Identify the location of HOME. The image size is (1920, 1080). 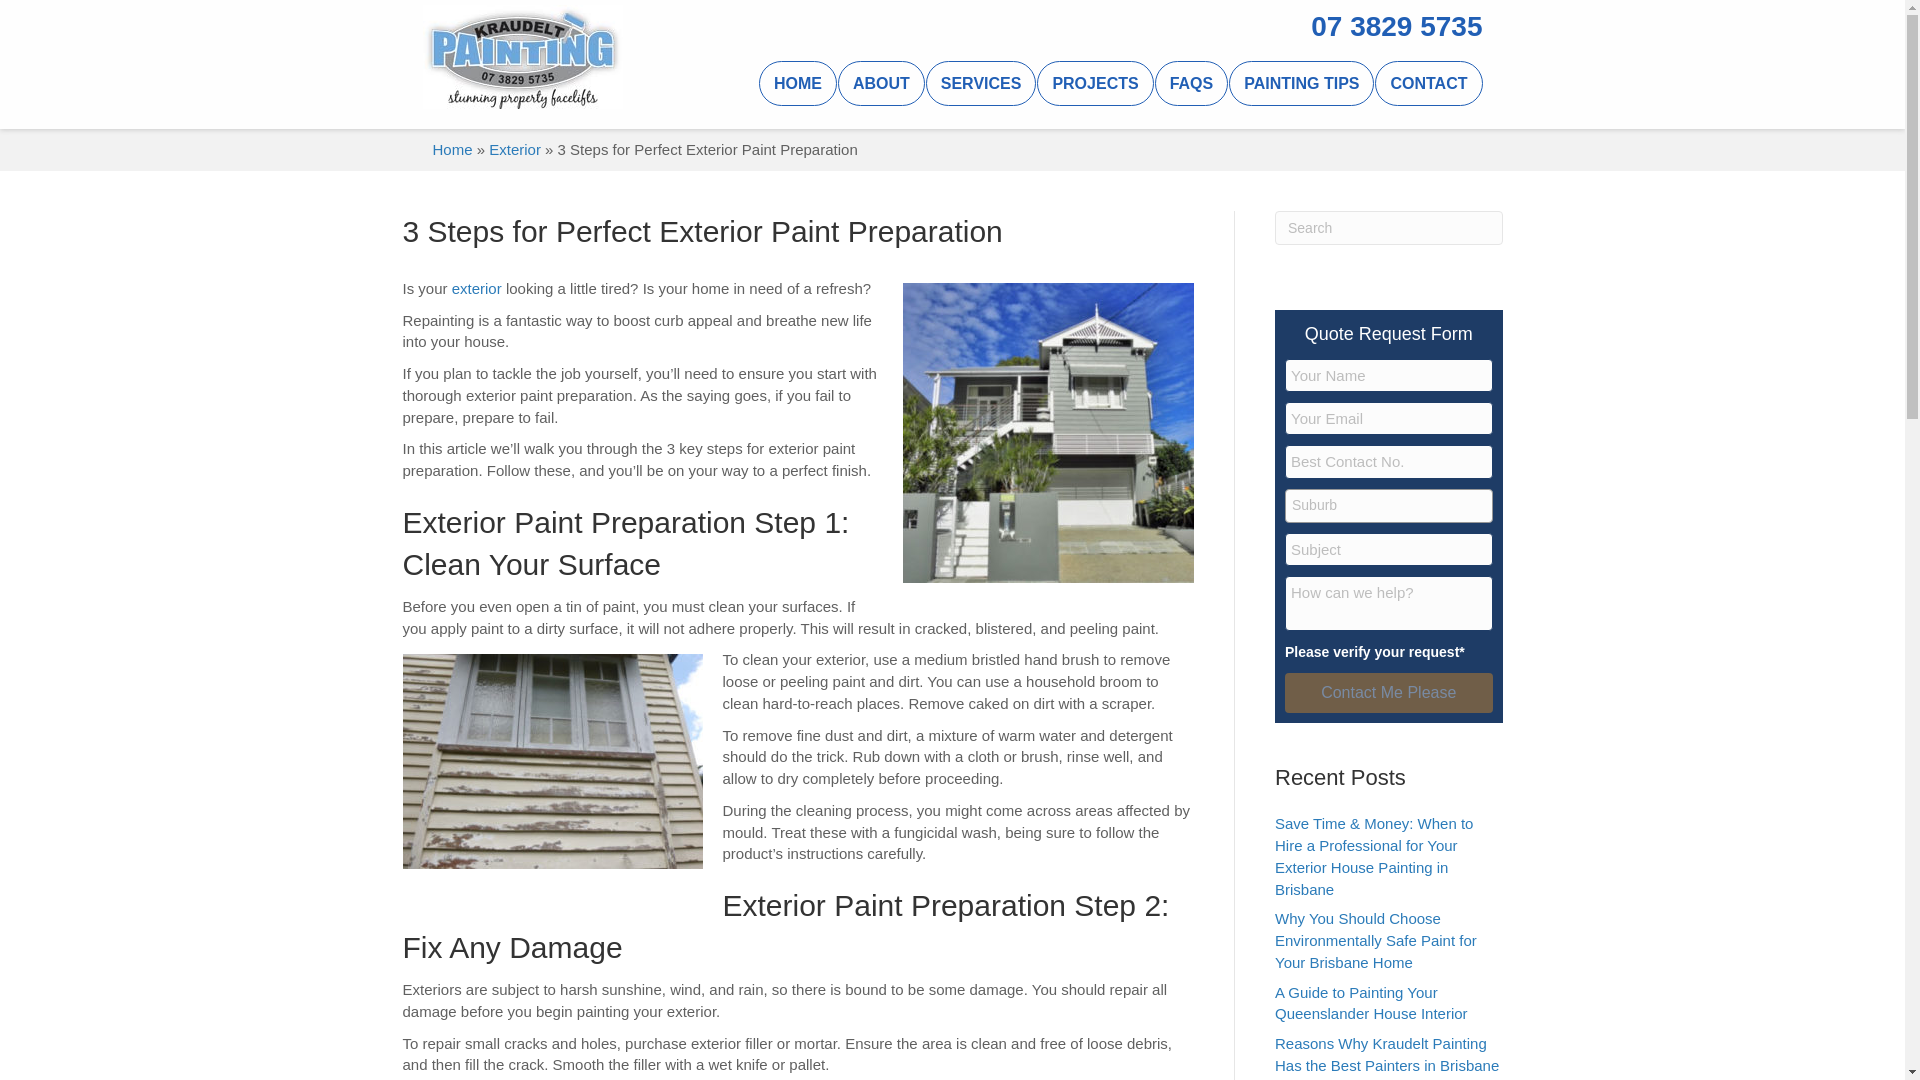
(798, 82).